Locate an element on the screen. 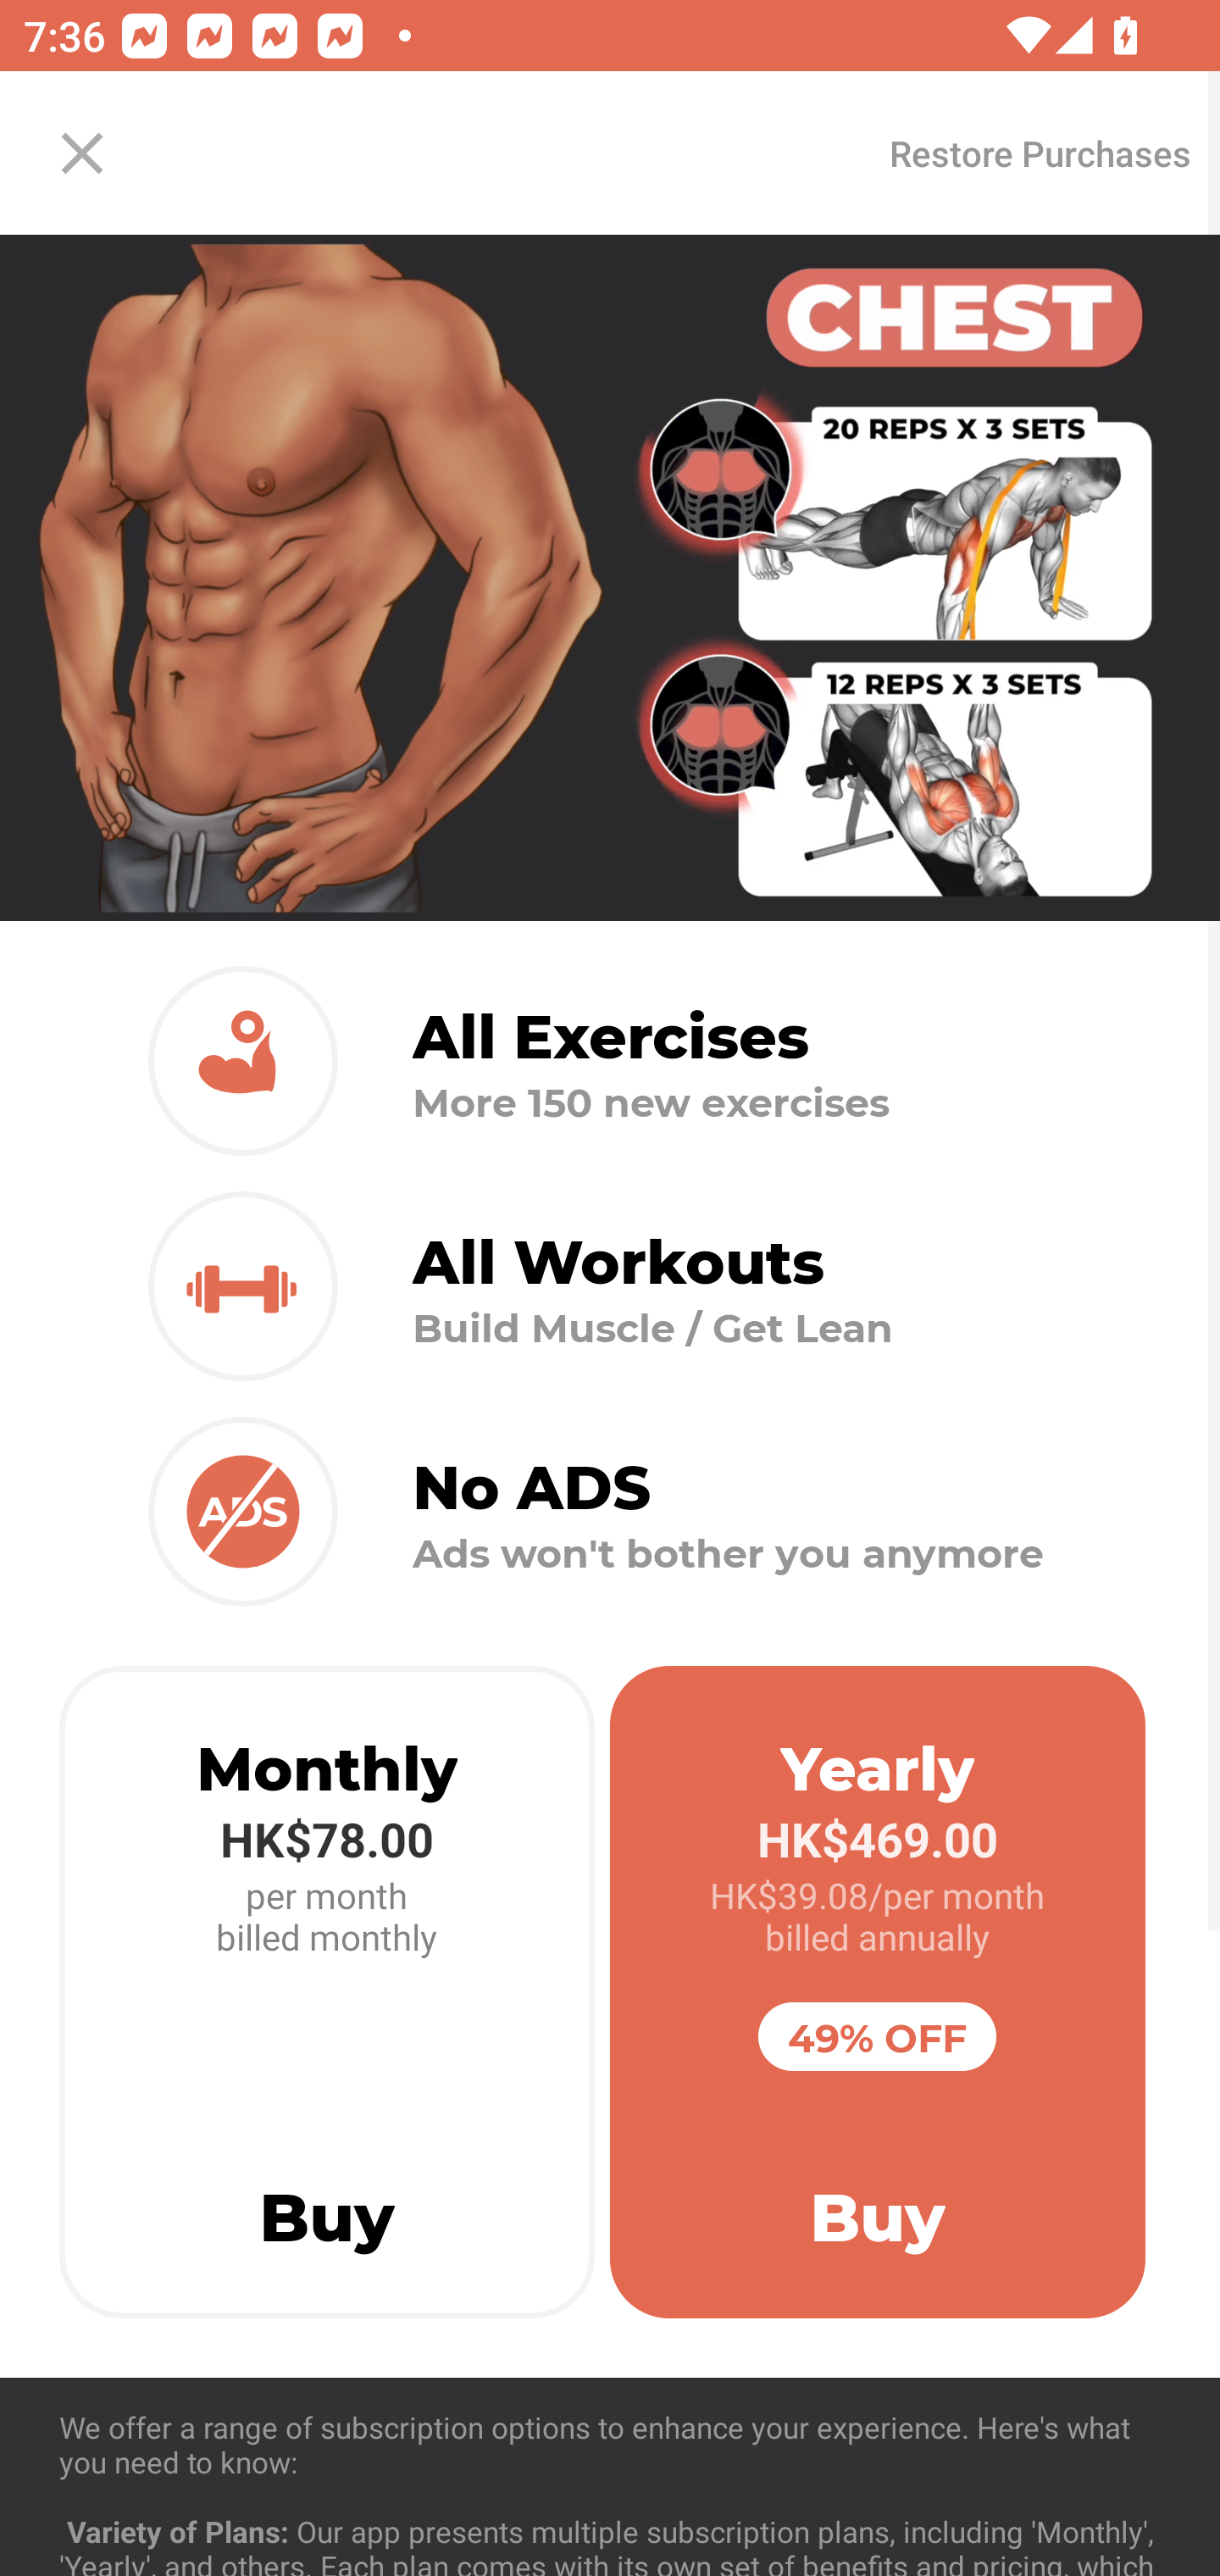 The image size is (1220, 2576). Restore Purchases is located at coordinates (1039, 153).